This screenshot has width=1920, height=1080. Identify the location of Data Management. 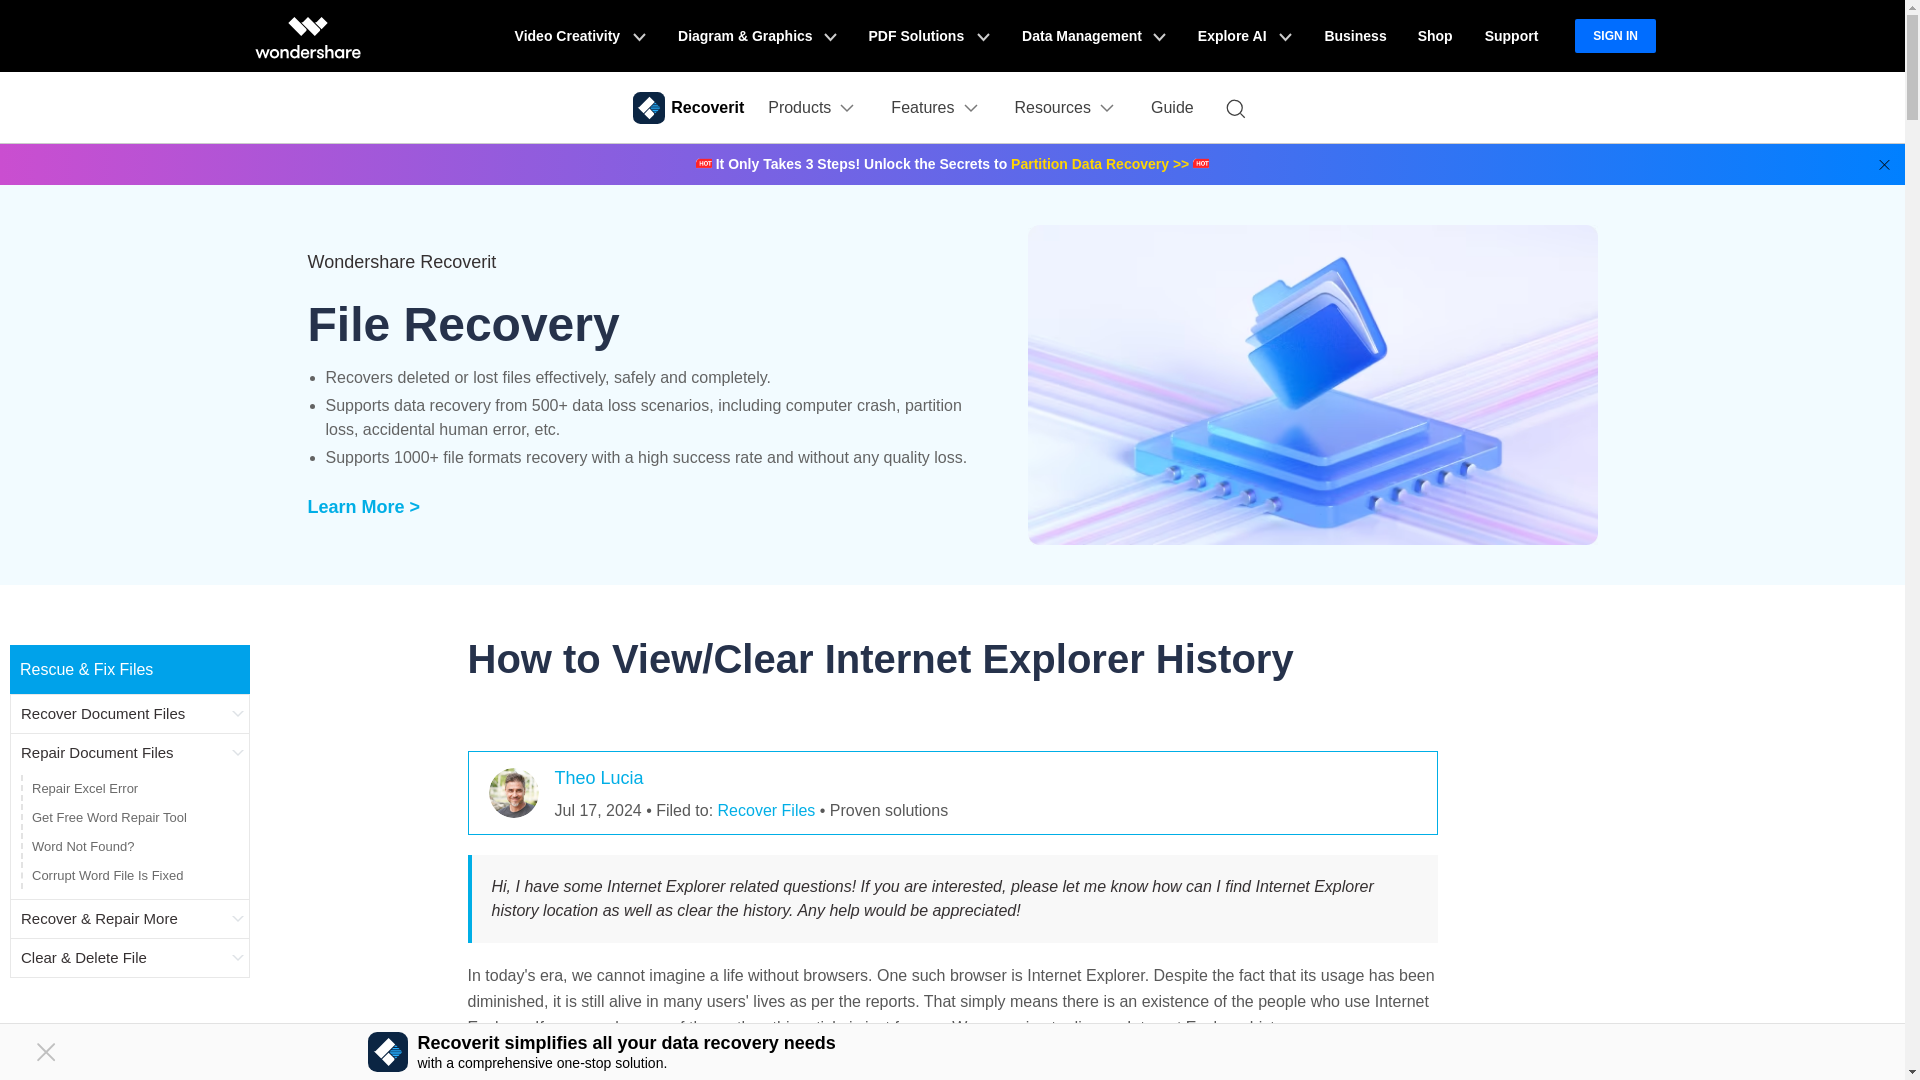
(1094, 36).